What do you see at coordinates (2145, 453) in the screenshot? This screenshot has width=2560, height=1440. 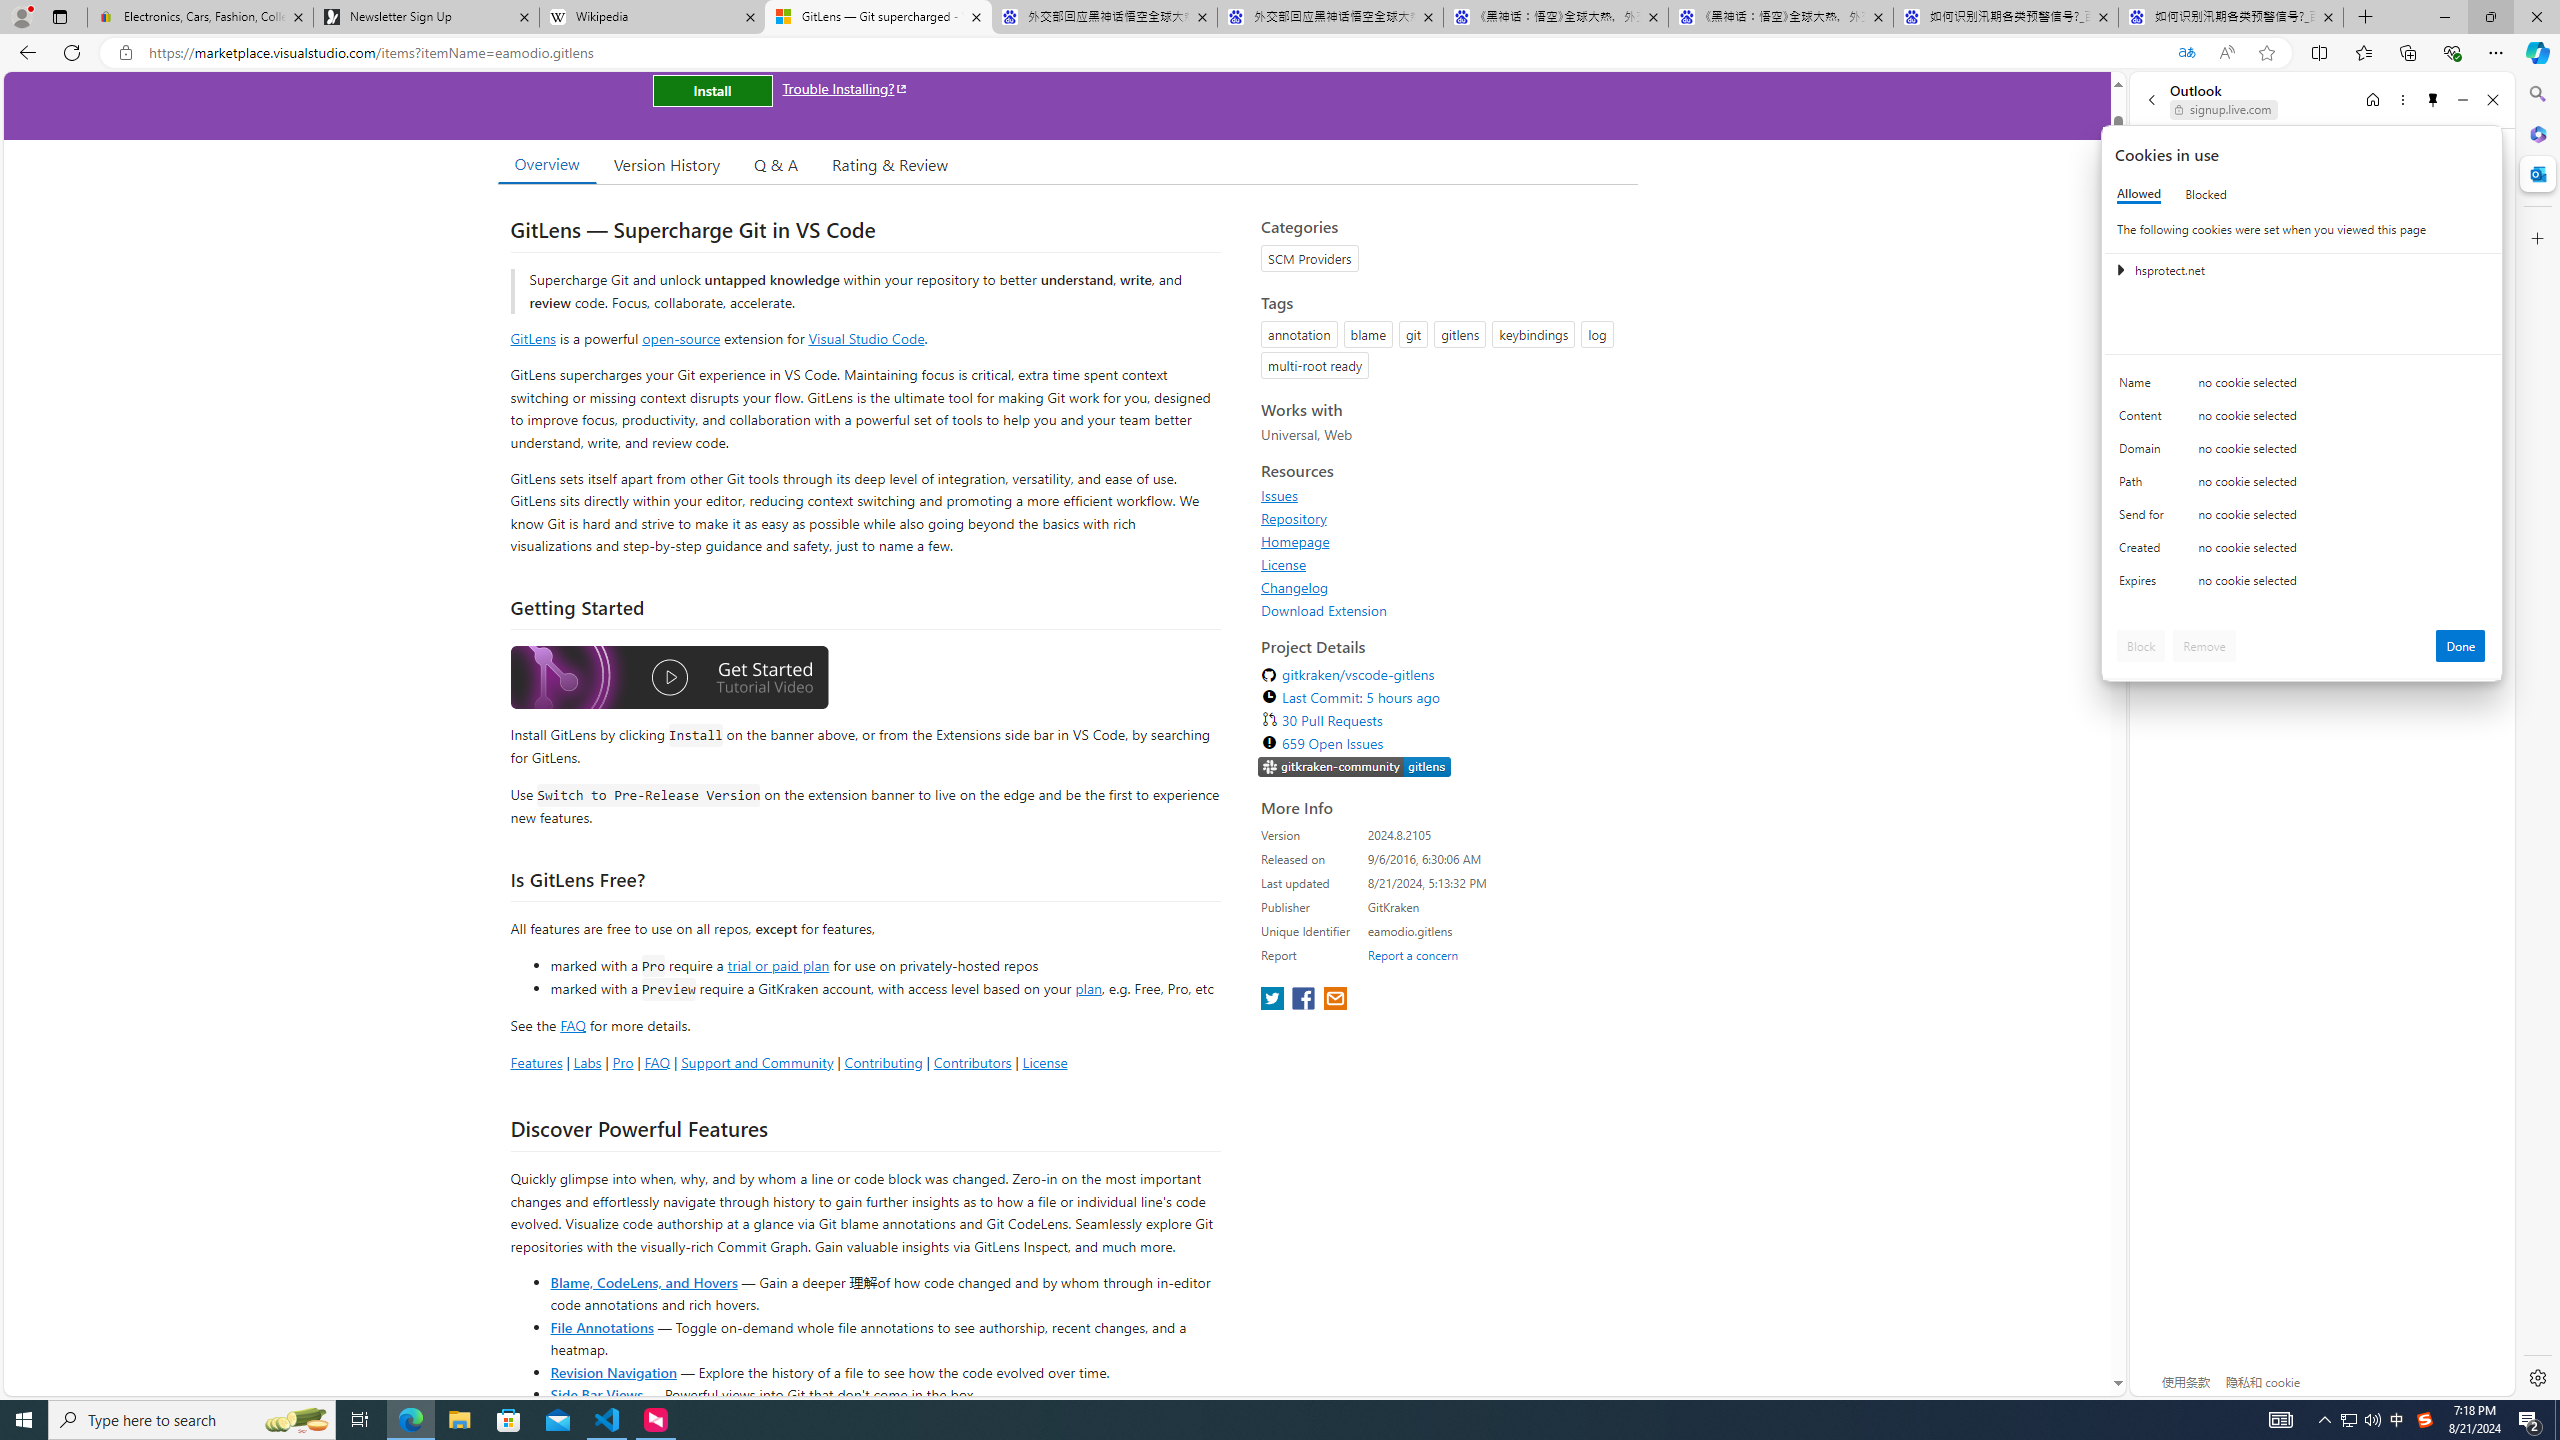 I see `Domain` at bounding box center [2145, 453].